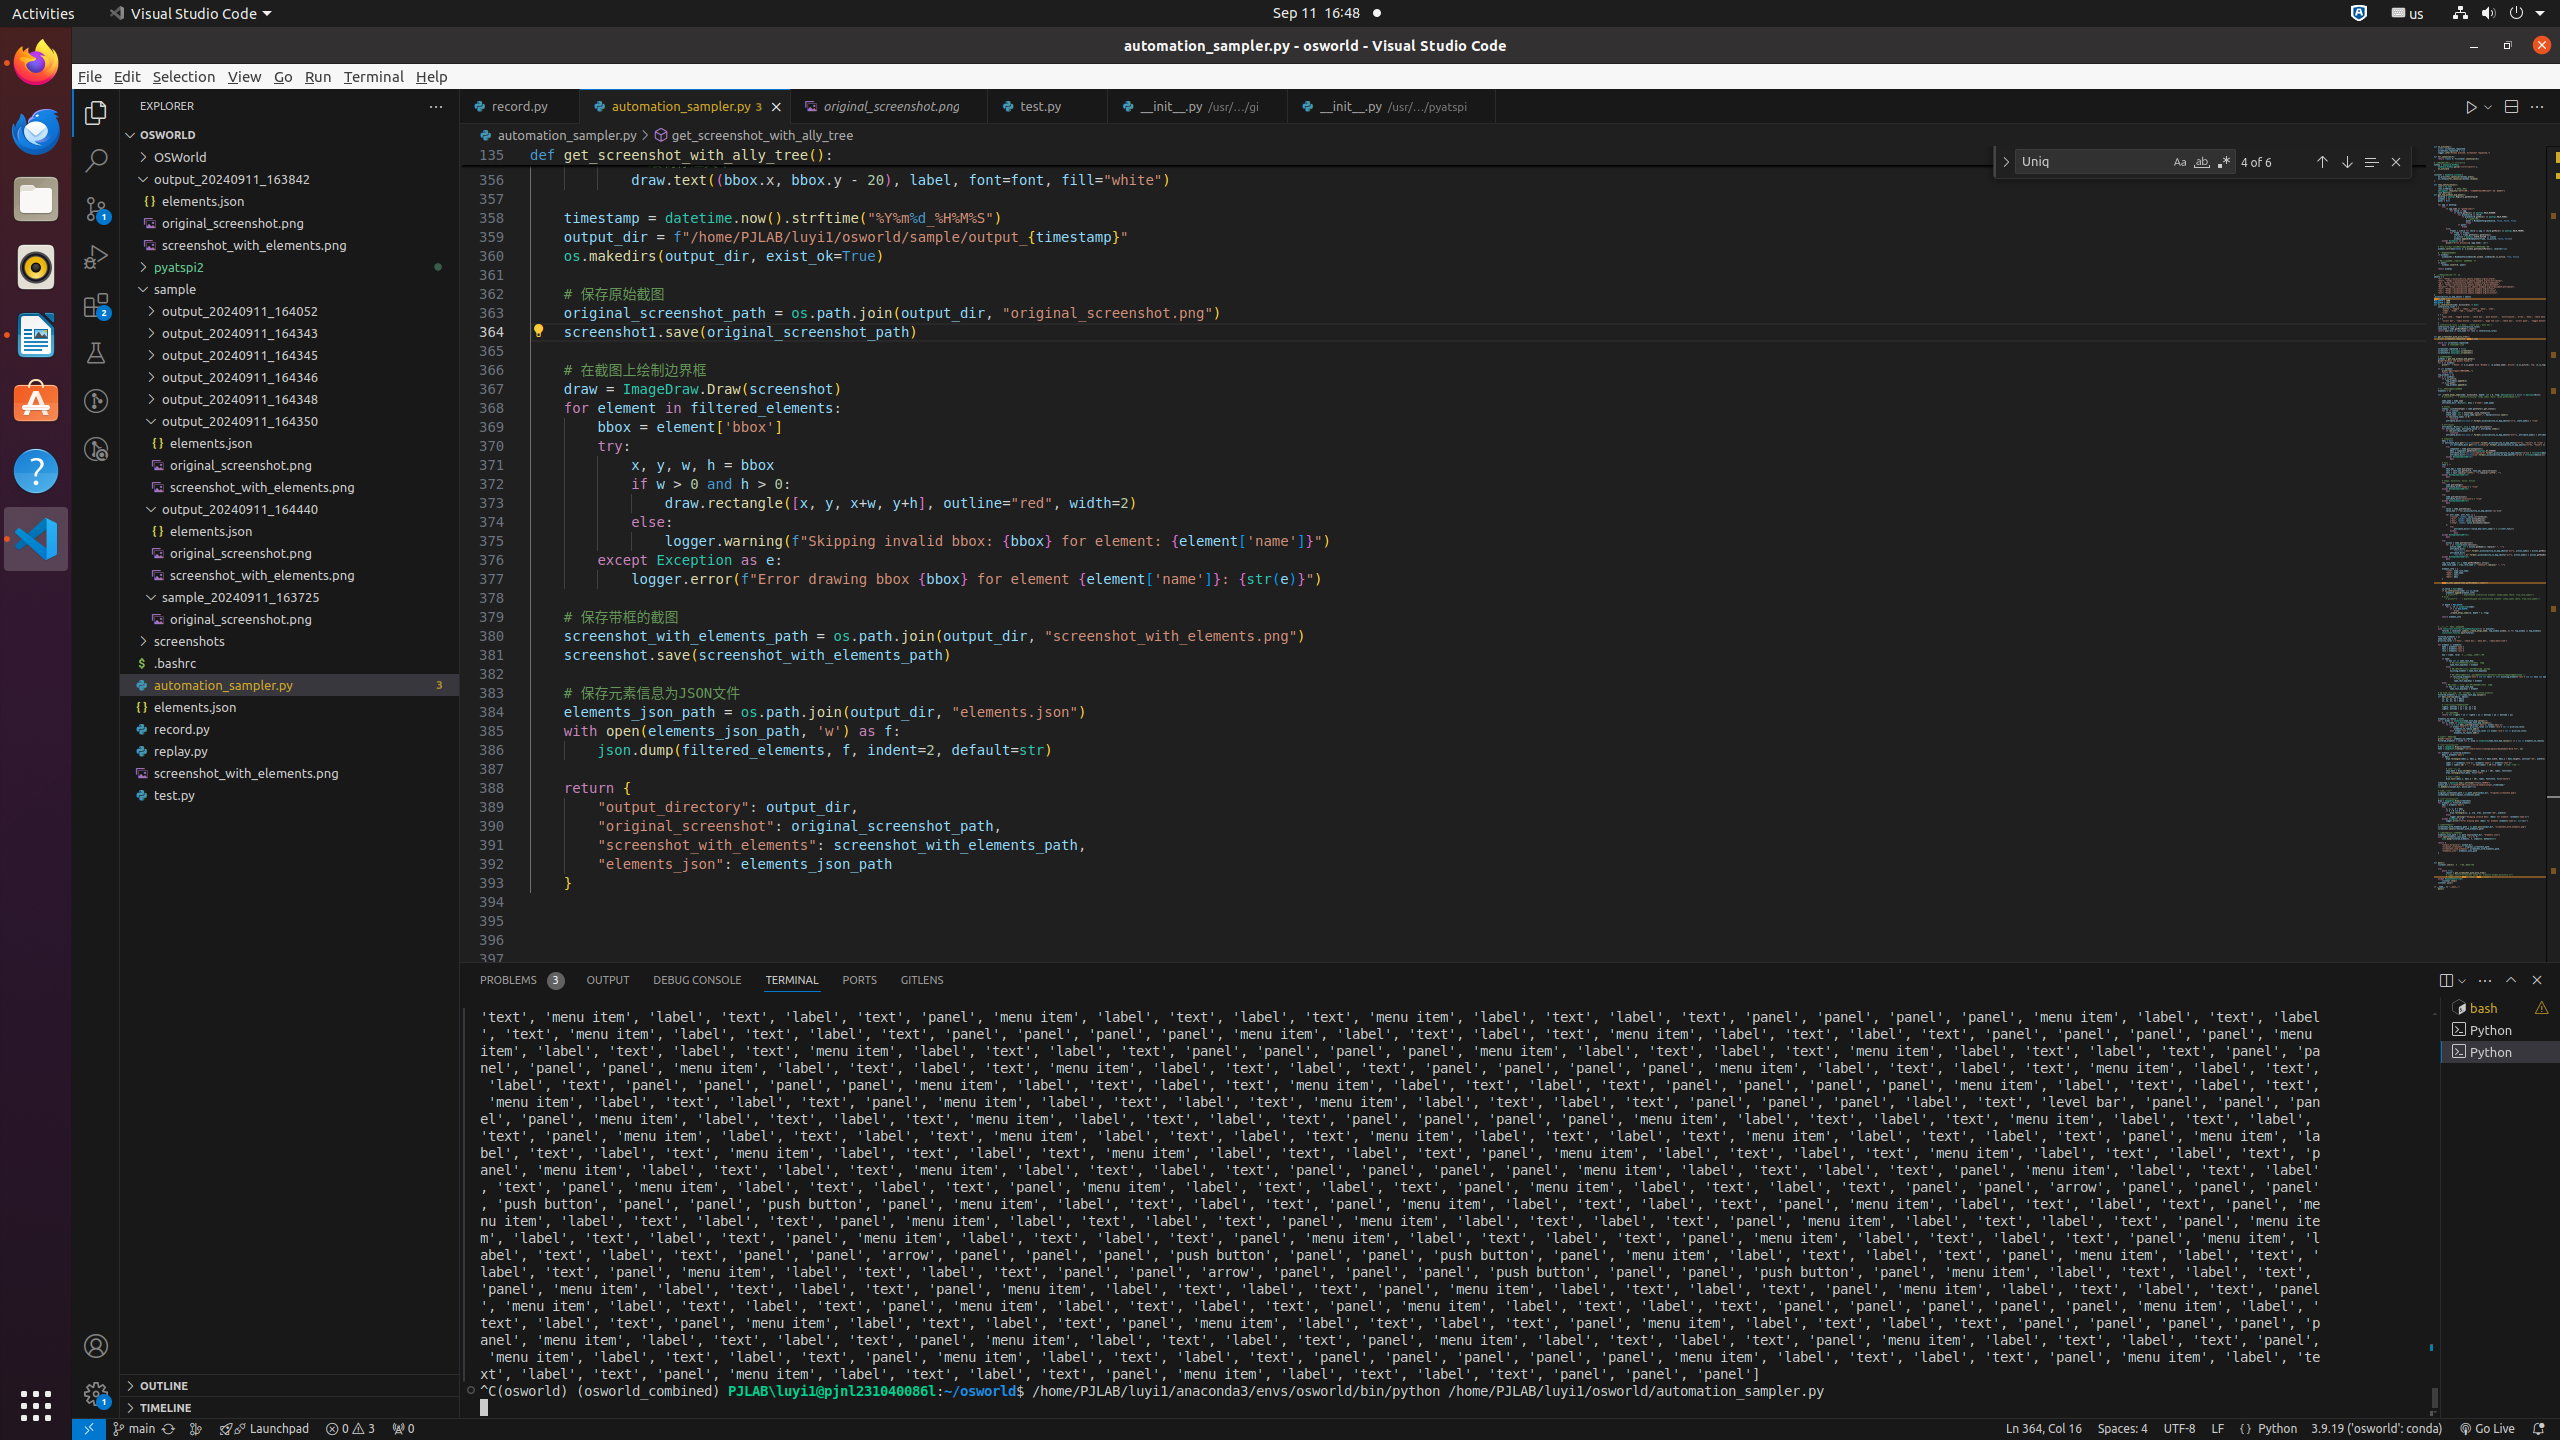 This screenshot has height=1440, width=2560. What do you see at coordinates (2180, 162) in the screenshot?
I see `Match Case (Alt+C)` at bounding box center [2180, 162].